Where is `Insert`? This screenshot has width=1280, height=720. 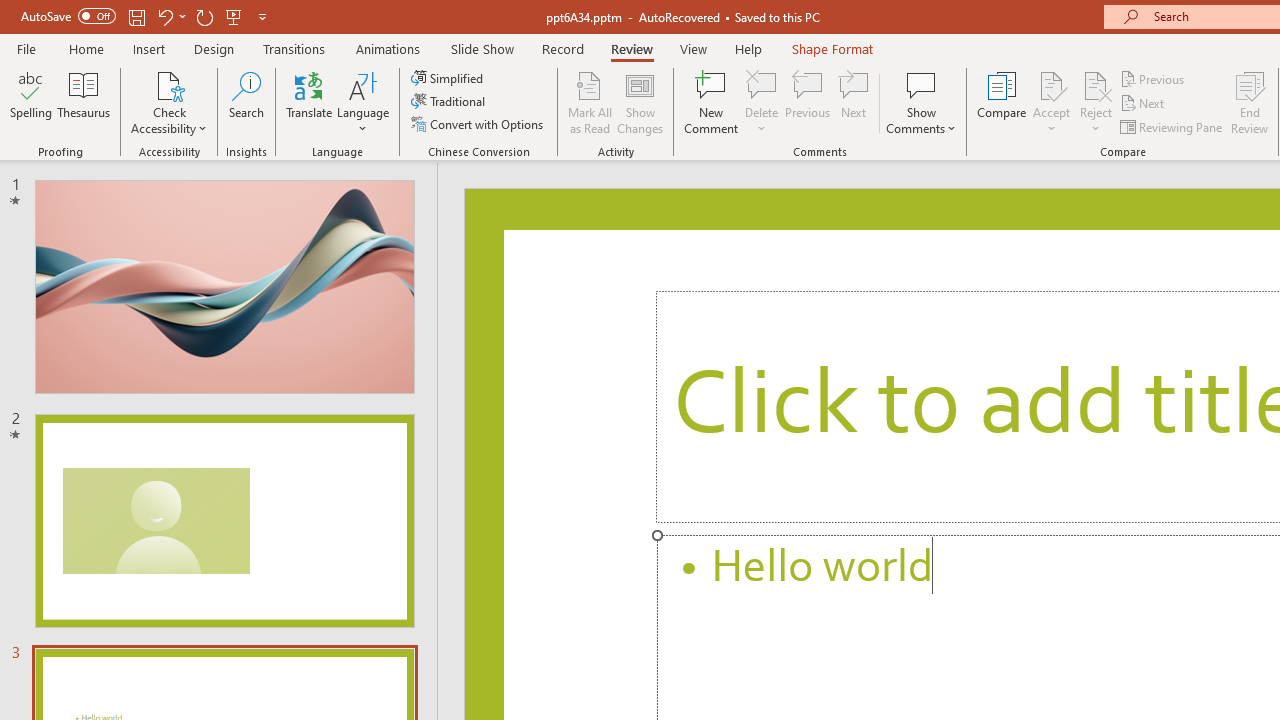
Insert is located at coordinates (150, 48).